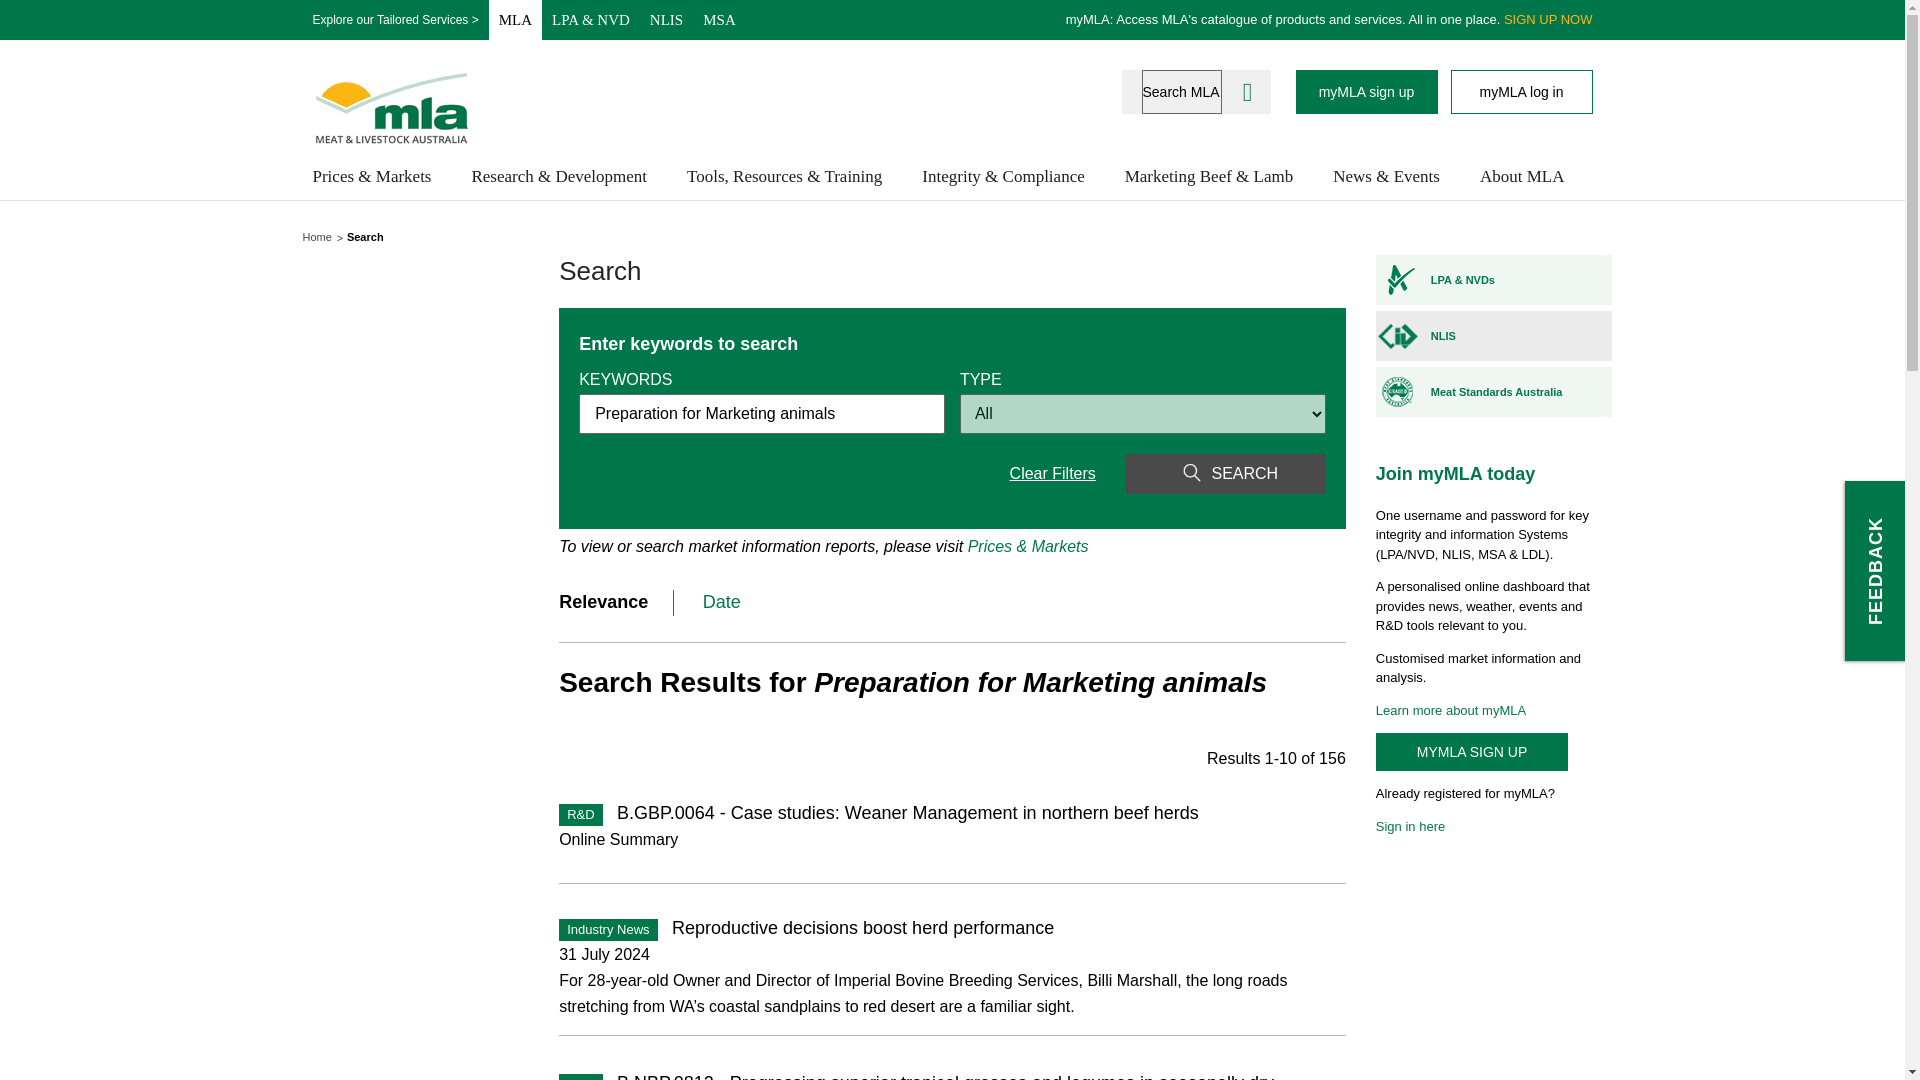  What do you see at coordinates (762, 414) in the screenshot?
I see `Preparation for Marketing animals` at bounding box center [762, 414].